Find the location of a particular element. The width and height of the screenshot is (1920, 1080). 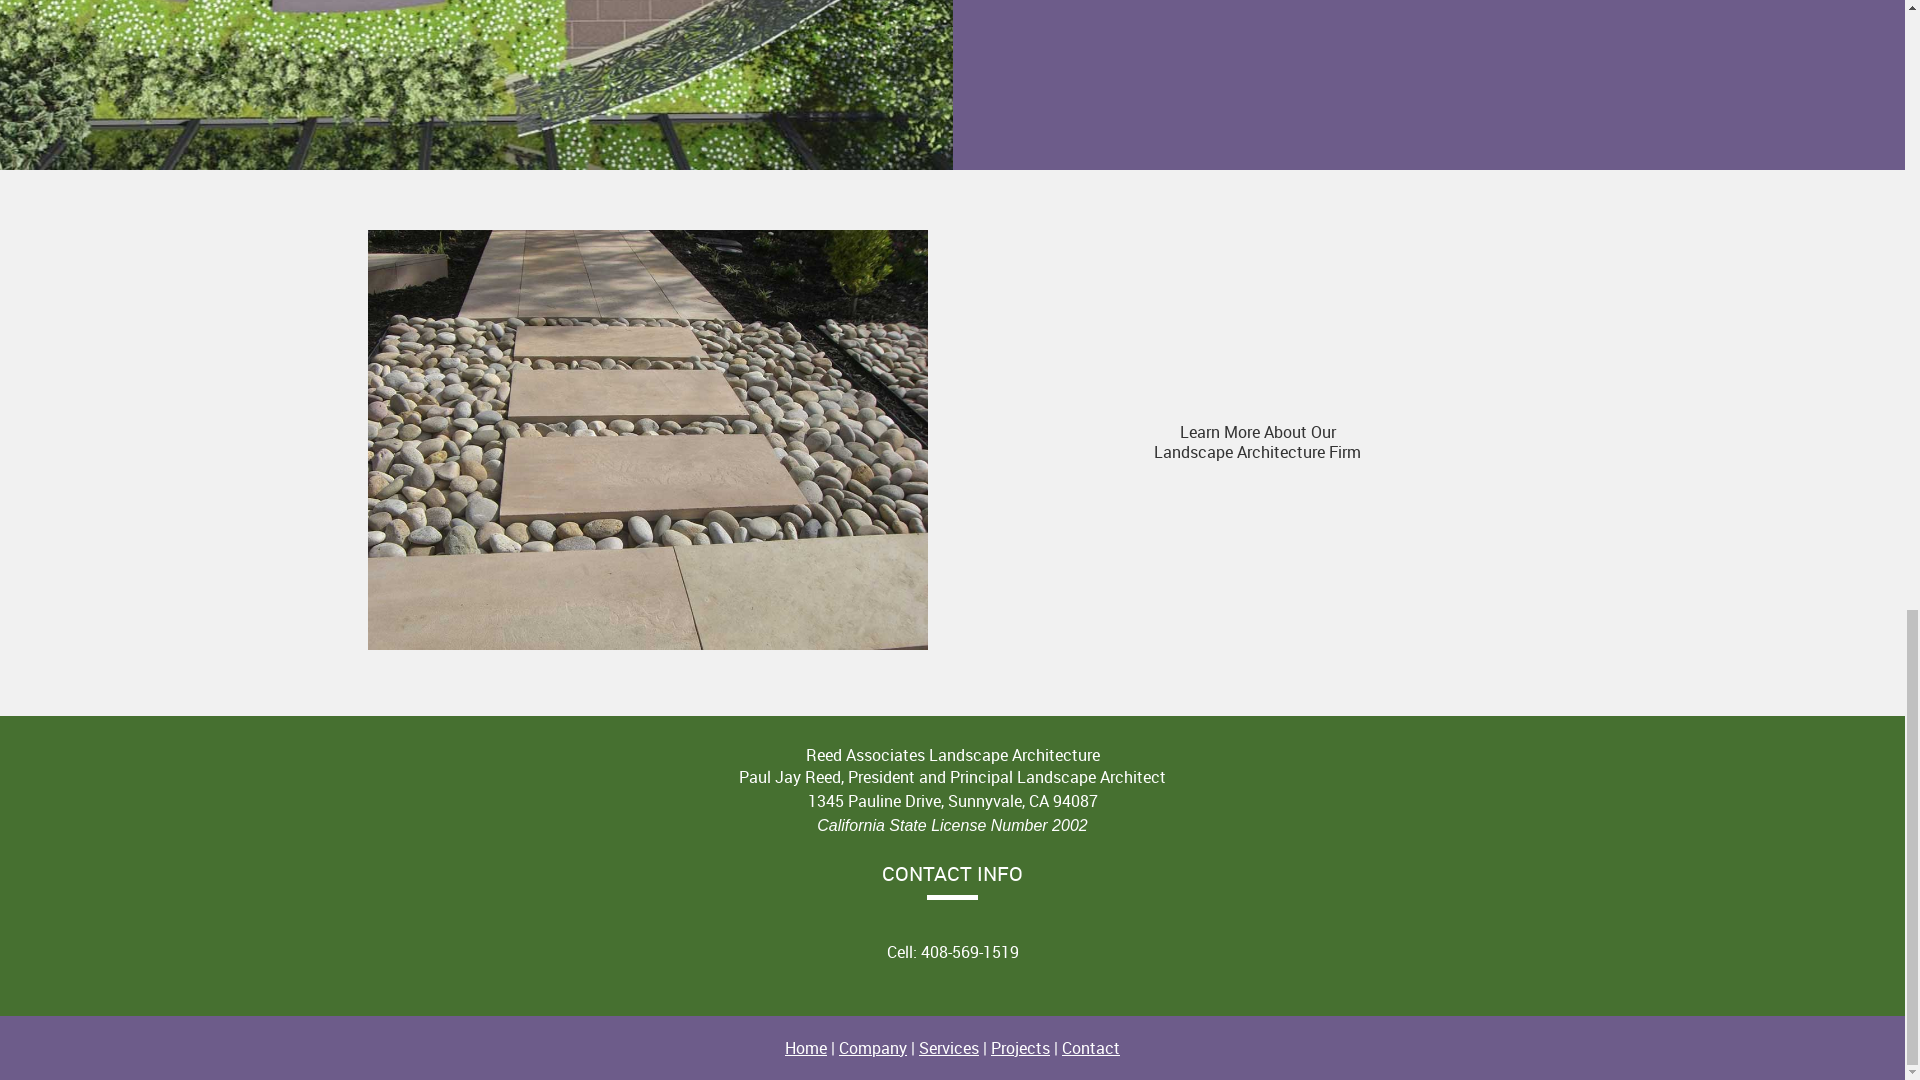

Home is located at coordinates (806, 1048).